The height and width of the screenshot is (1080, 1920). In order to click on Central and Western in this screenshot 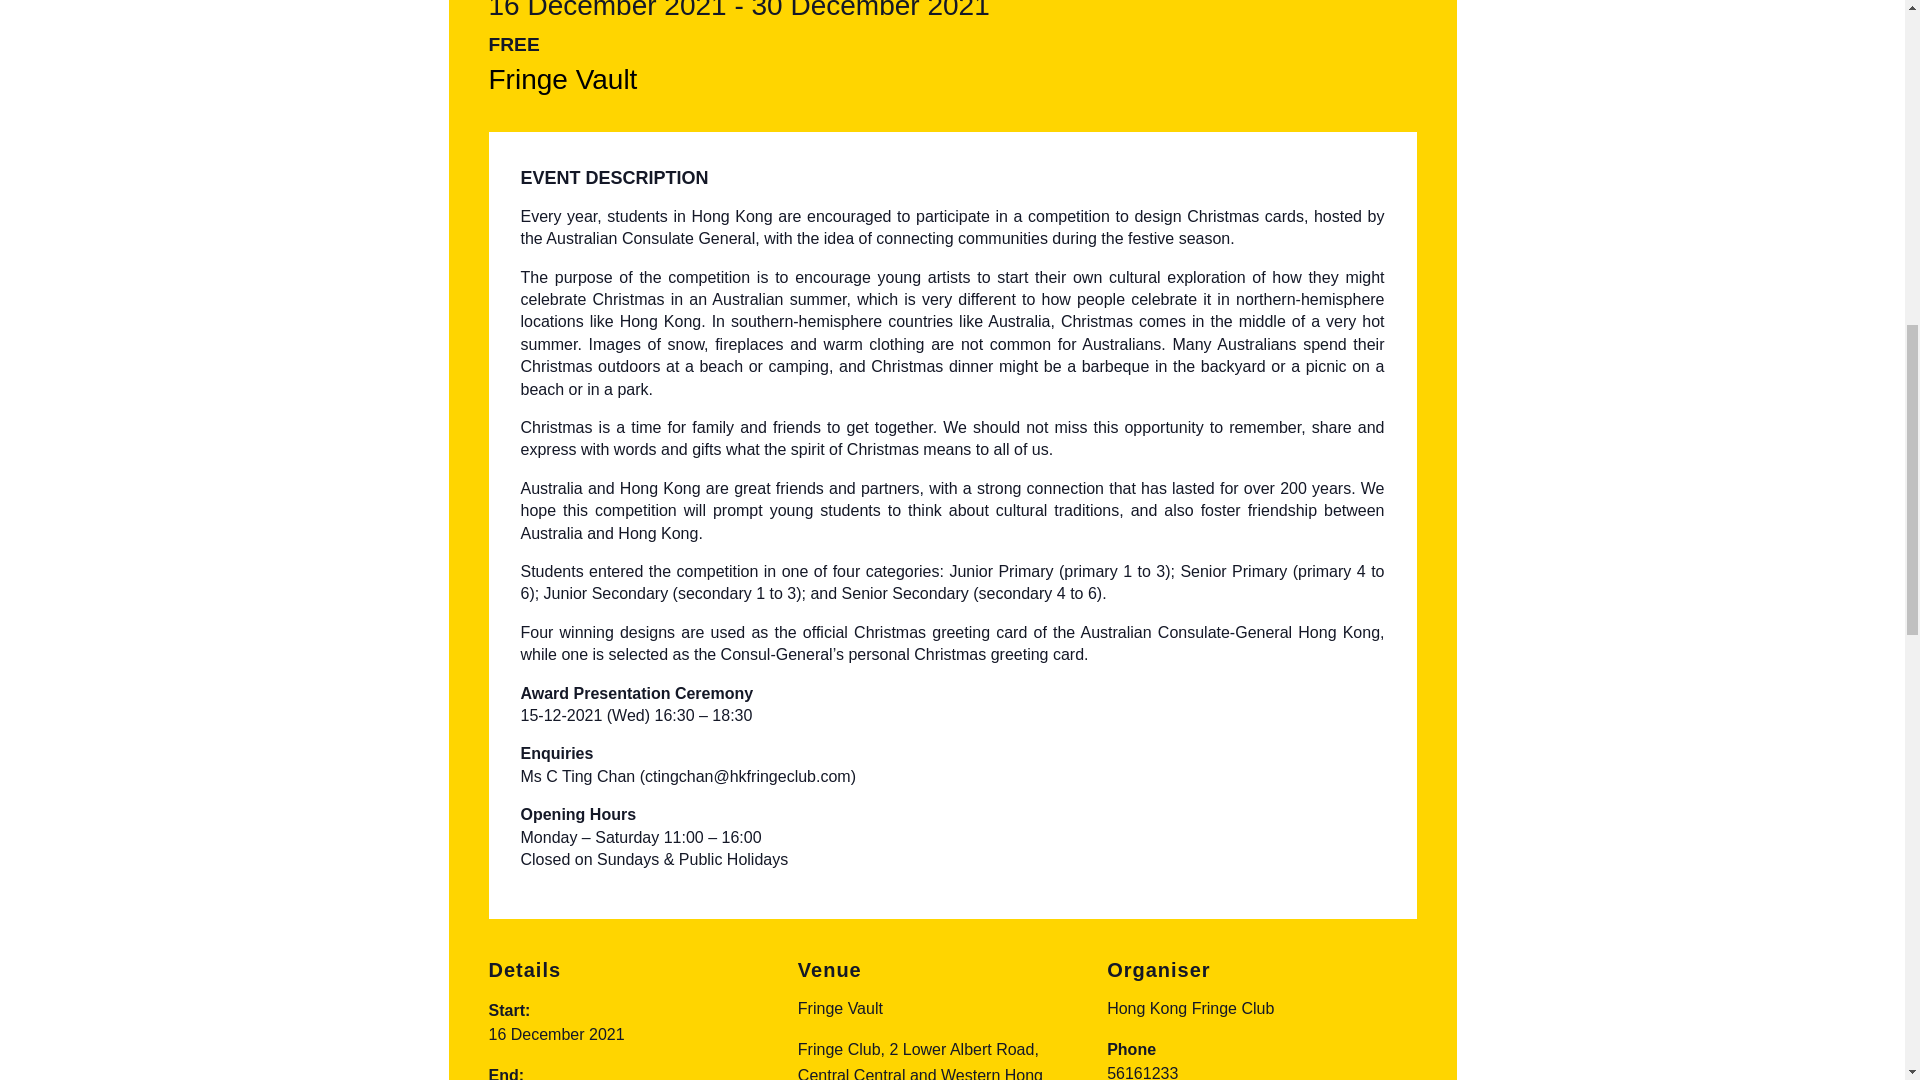, I will do `click(927, 1074)`.